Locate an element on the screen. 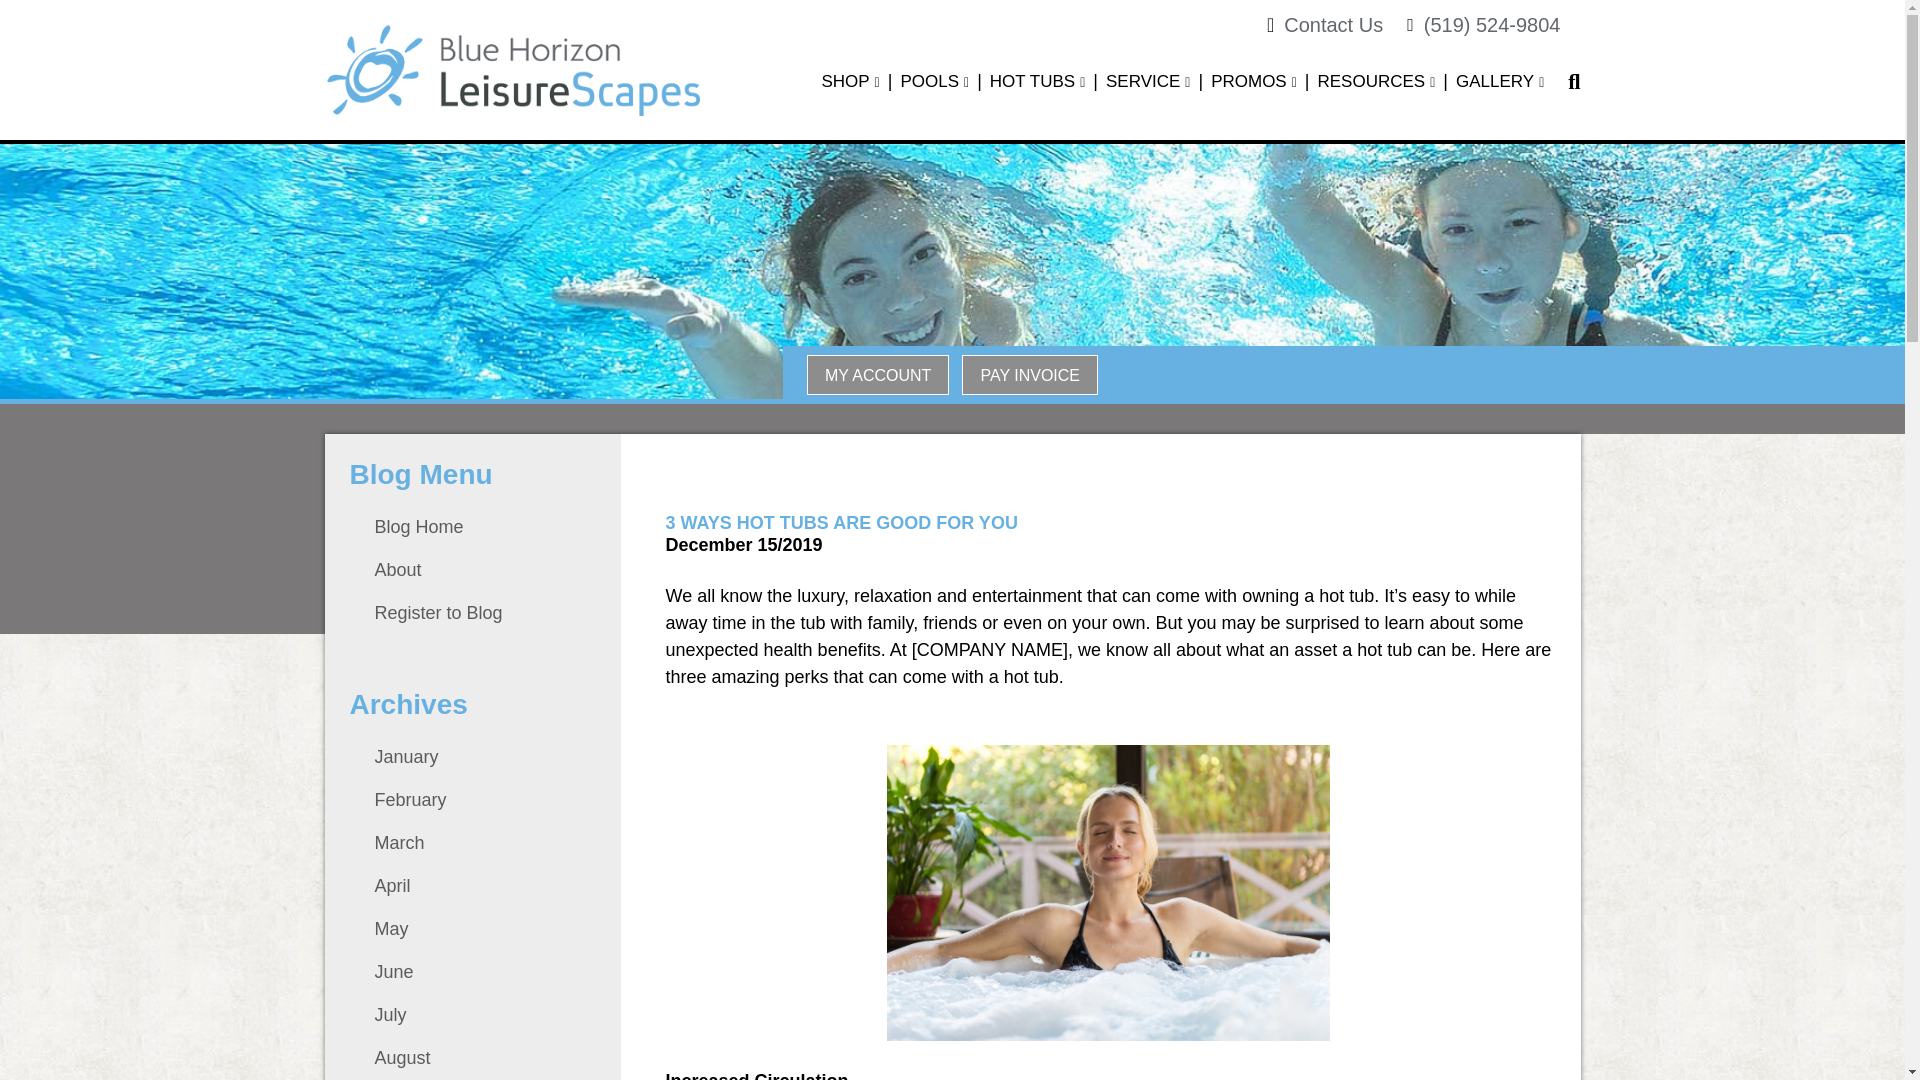 This screenshot has height=1080, width=1920. POOLS is located at coordinates (929, 82).